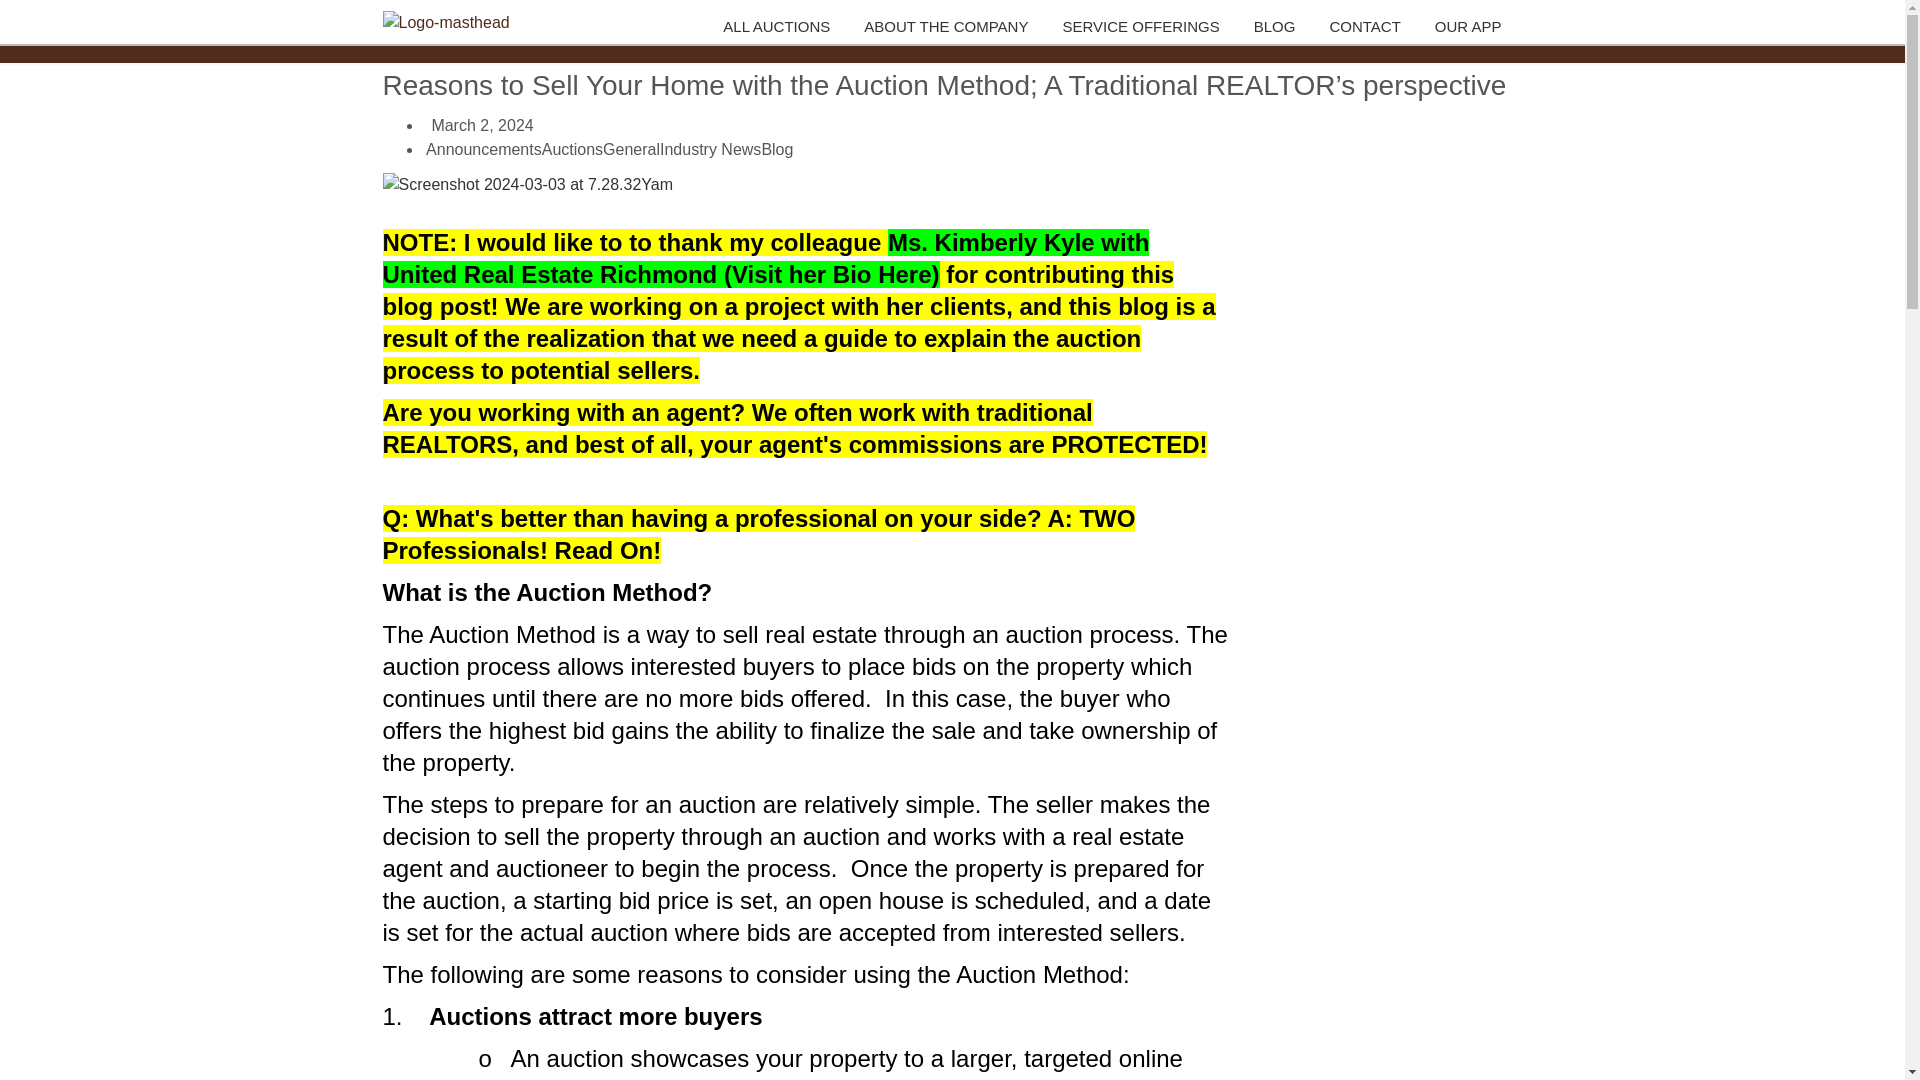  Describe the element at coordinates (710, 149) in the screenshot. I see `Industry News` at that location.